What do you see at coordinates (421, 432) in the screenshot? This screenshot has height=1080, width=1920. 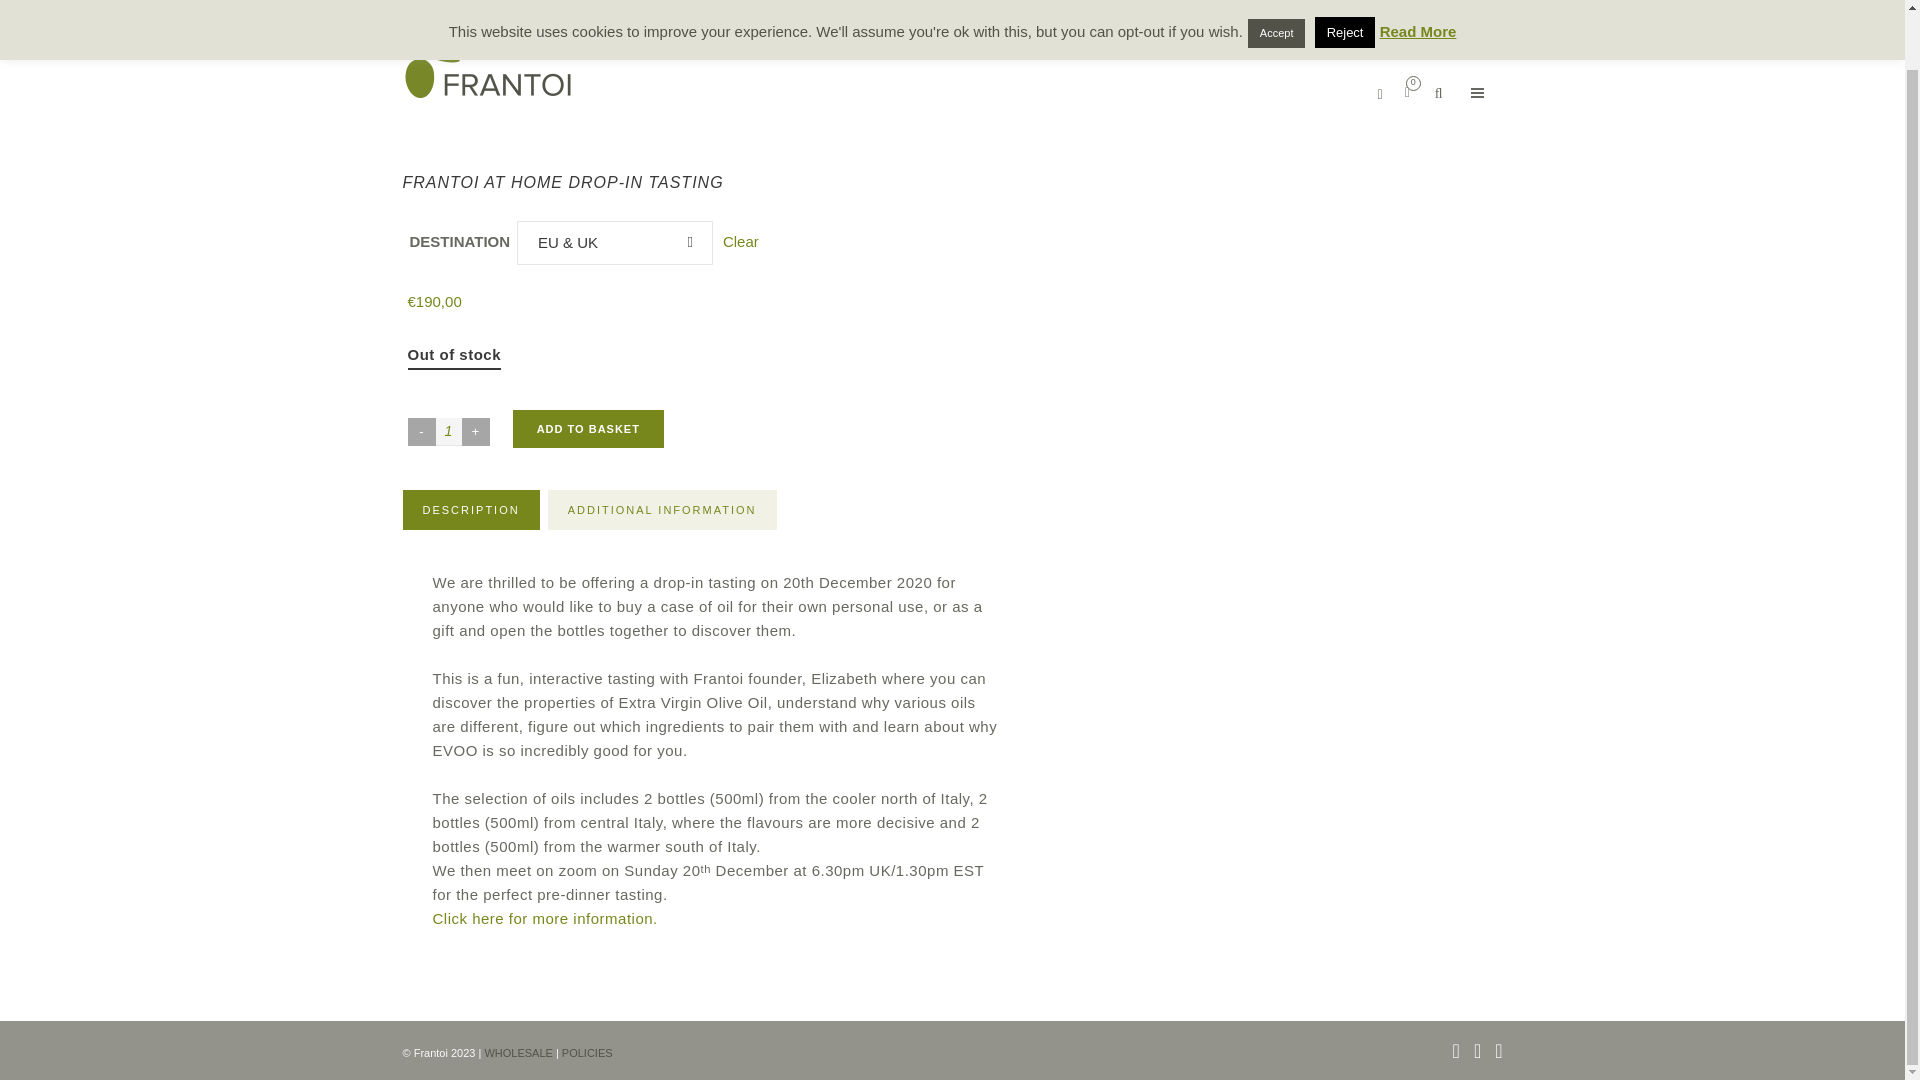 I see `-` at bounding box center [421, 432].